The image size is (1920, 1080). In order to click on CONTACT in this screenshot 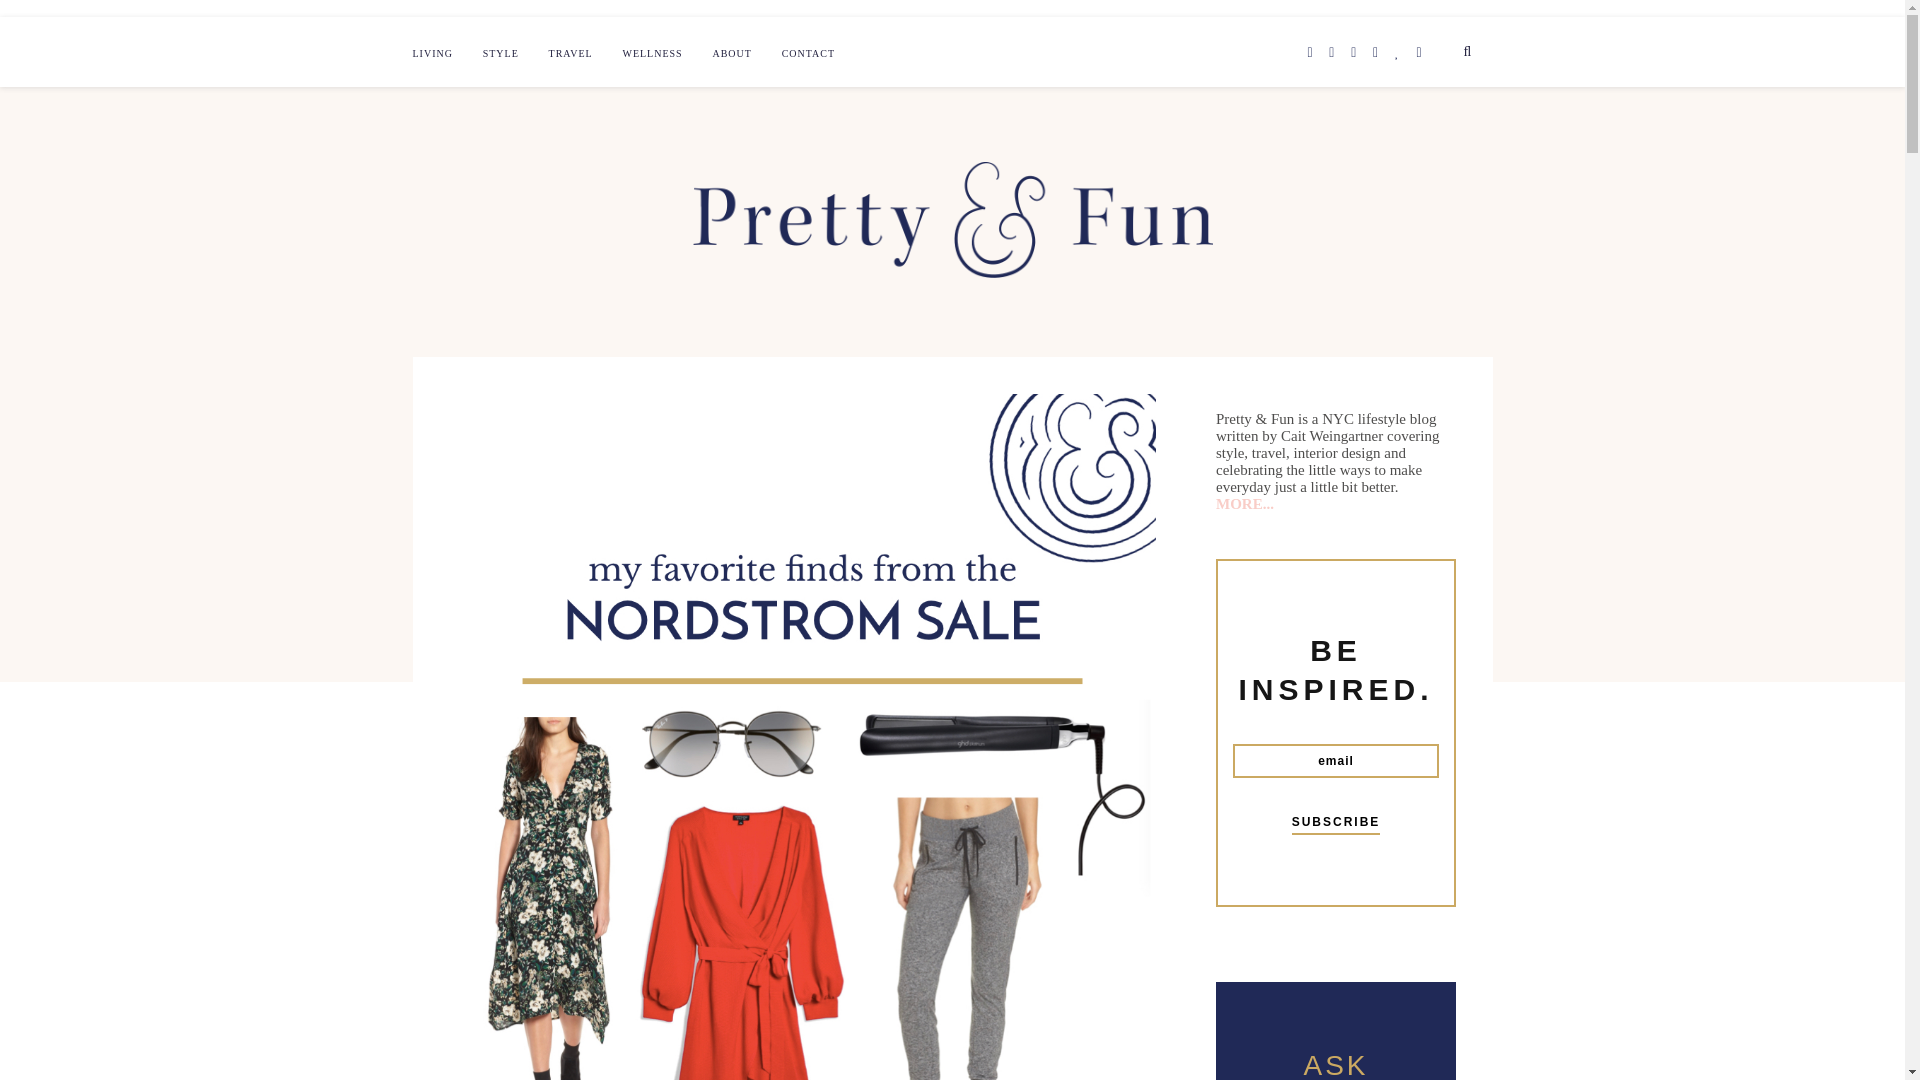, I will do `click(808, 54)`.